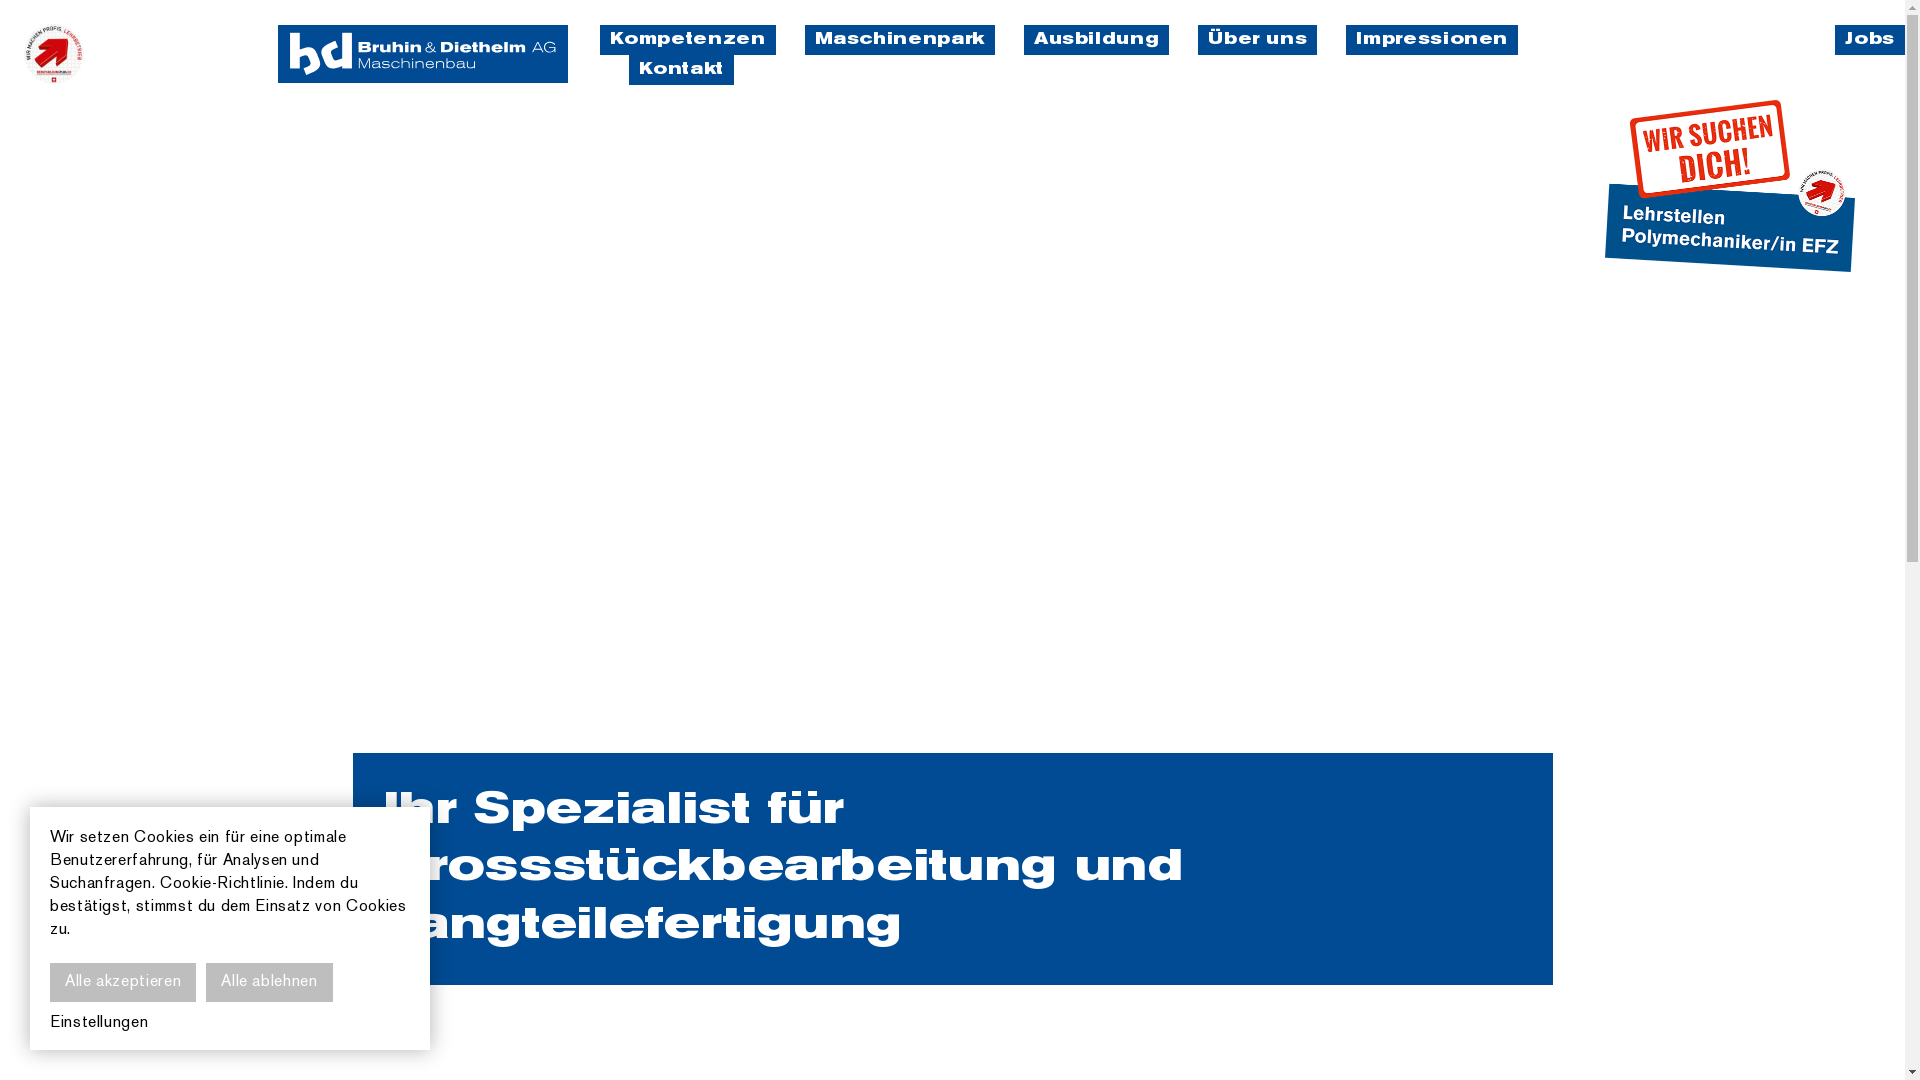  What do you see at coordinates (1870, 40) in the screenshot?
I see `Jobs` at bounding box center [1870, 40].